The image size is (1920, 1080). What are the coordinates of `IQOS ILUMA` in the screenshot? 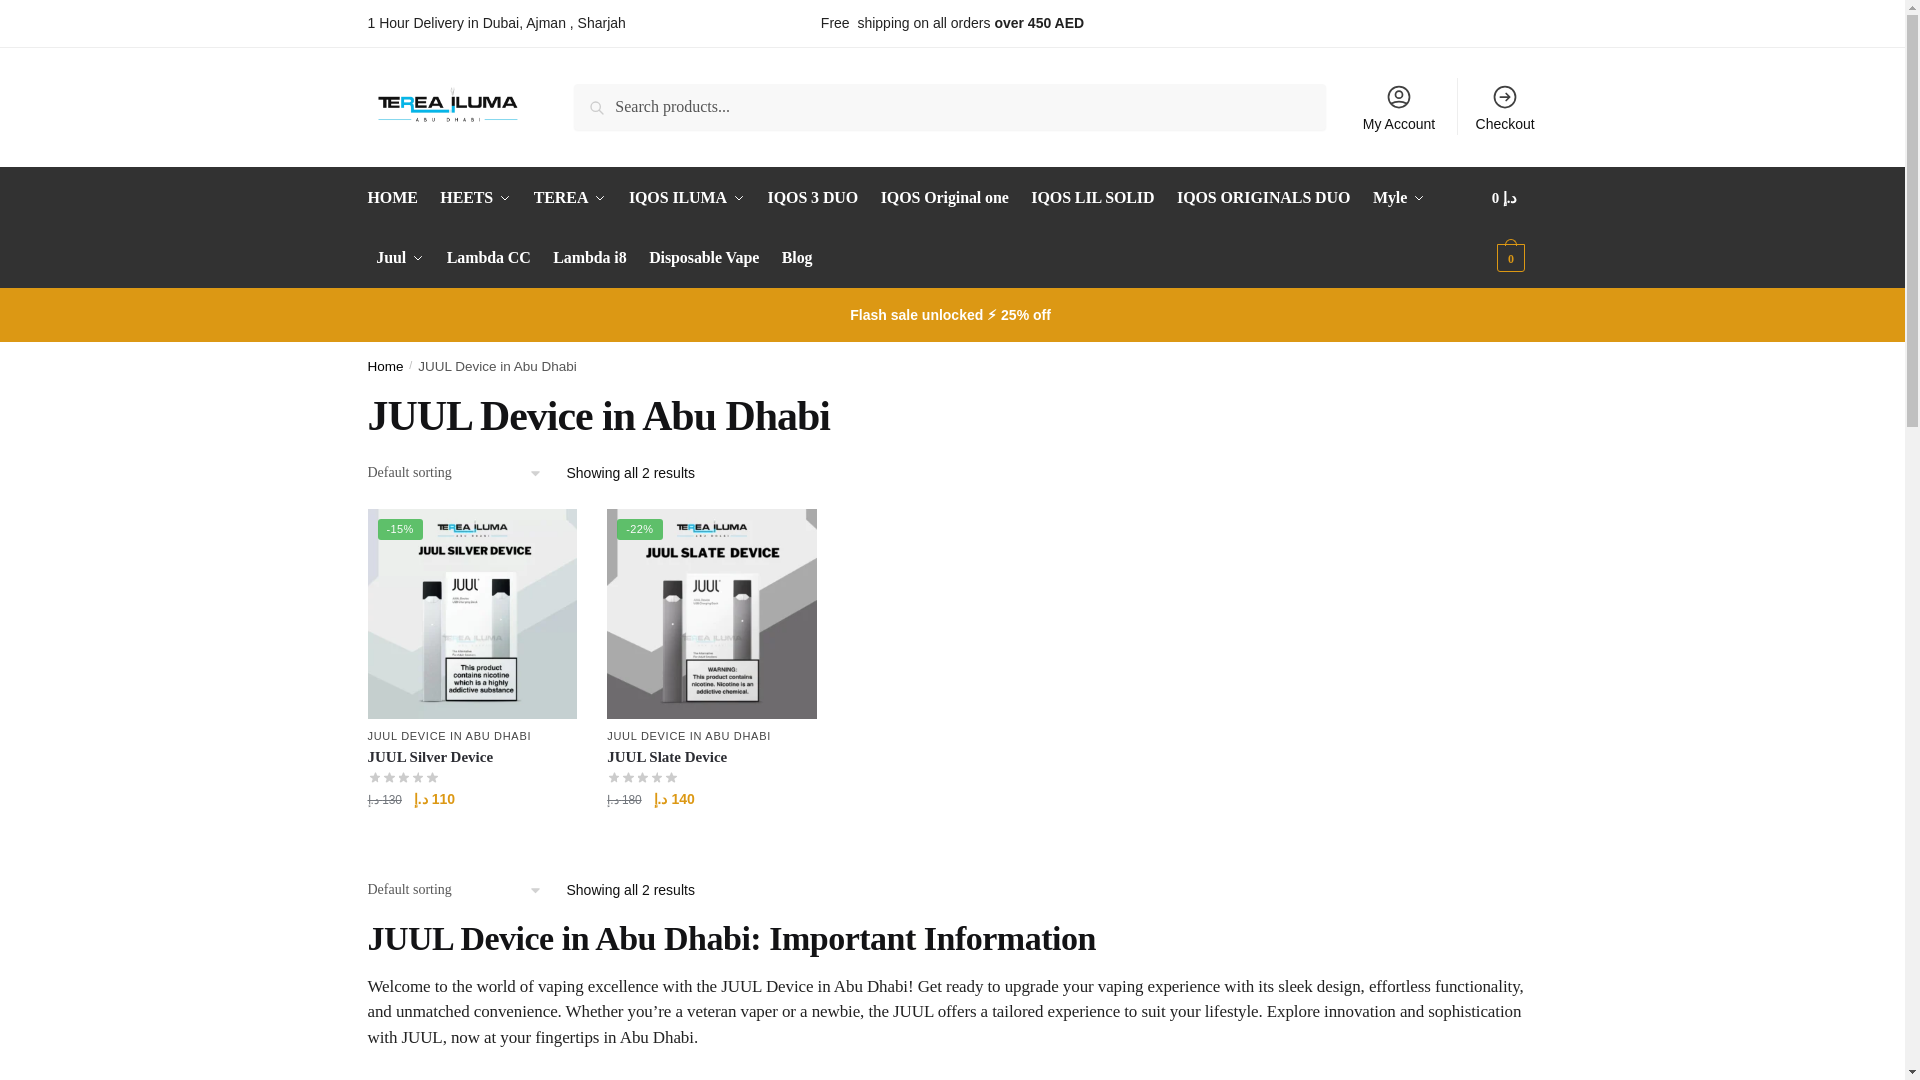 It's located at (687, 198).